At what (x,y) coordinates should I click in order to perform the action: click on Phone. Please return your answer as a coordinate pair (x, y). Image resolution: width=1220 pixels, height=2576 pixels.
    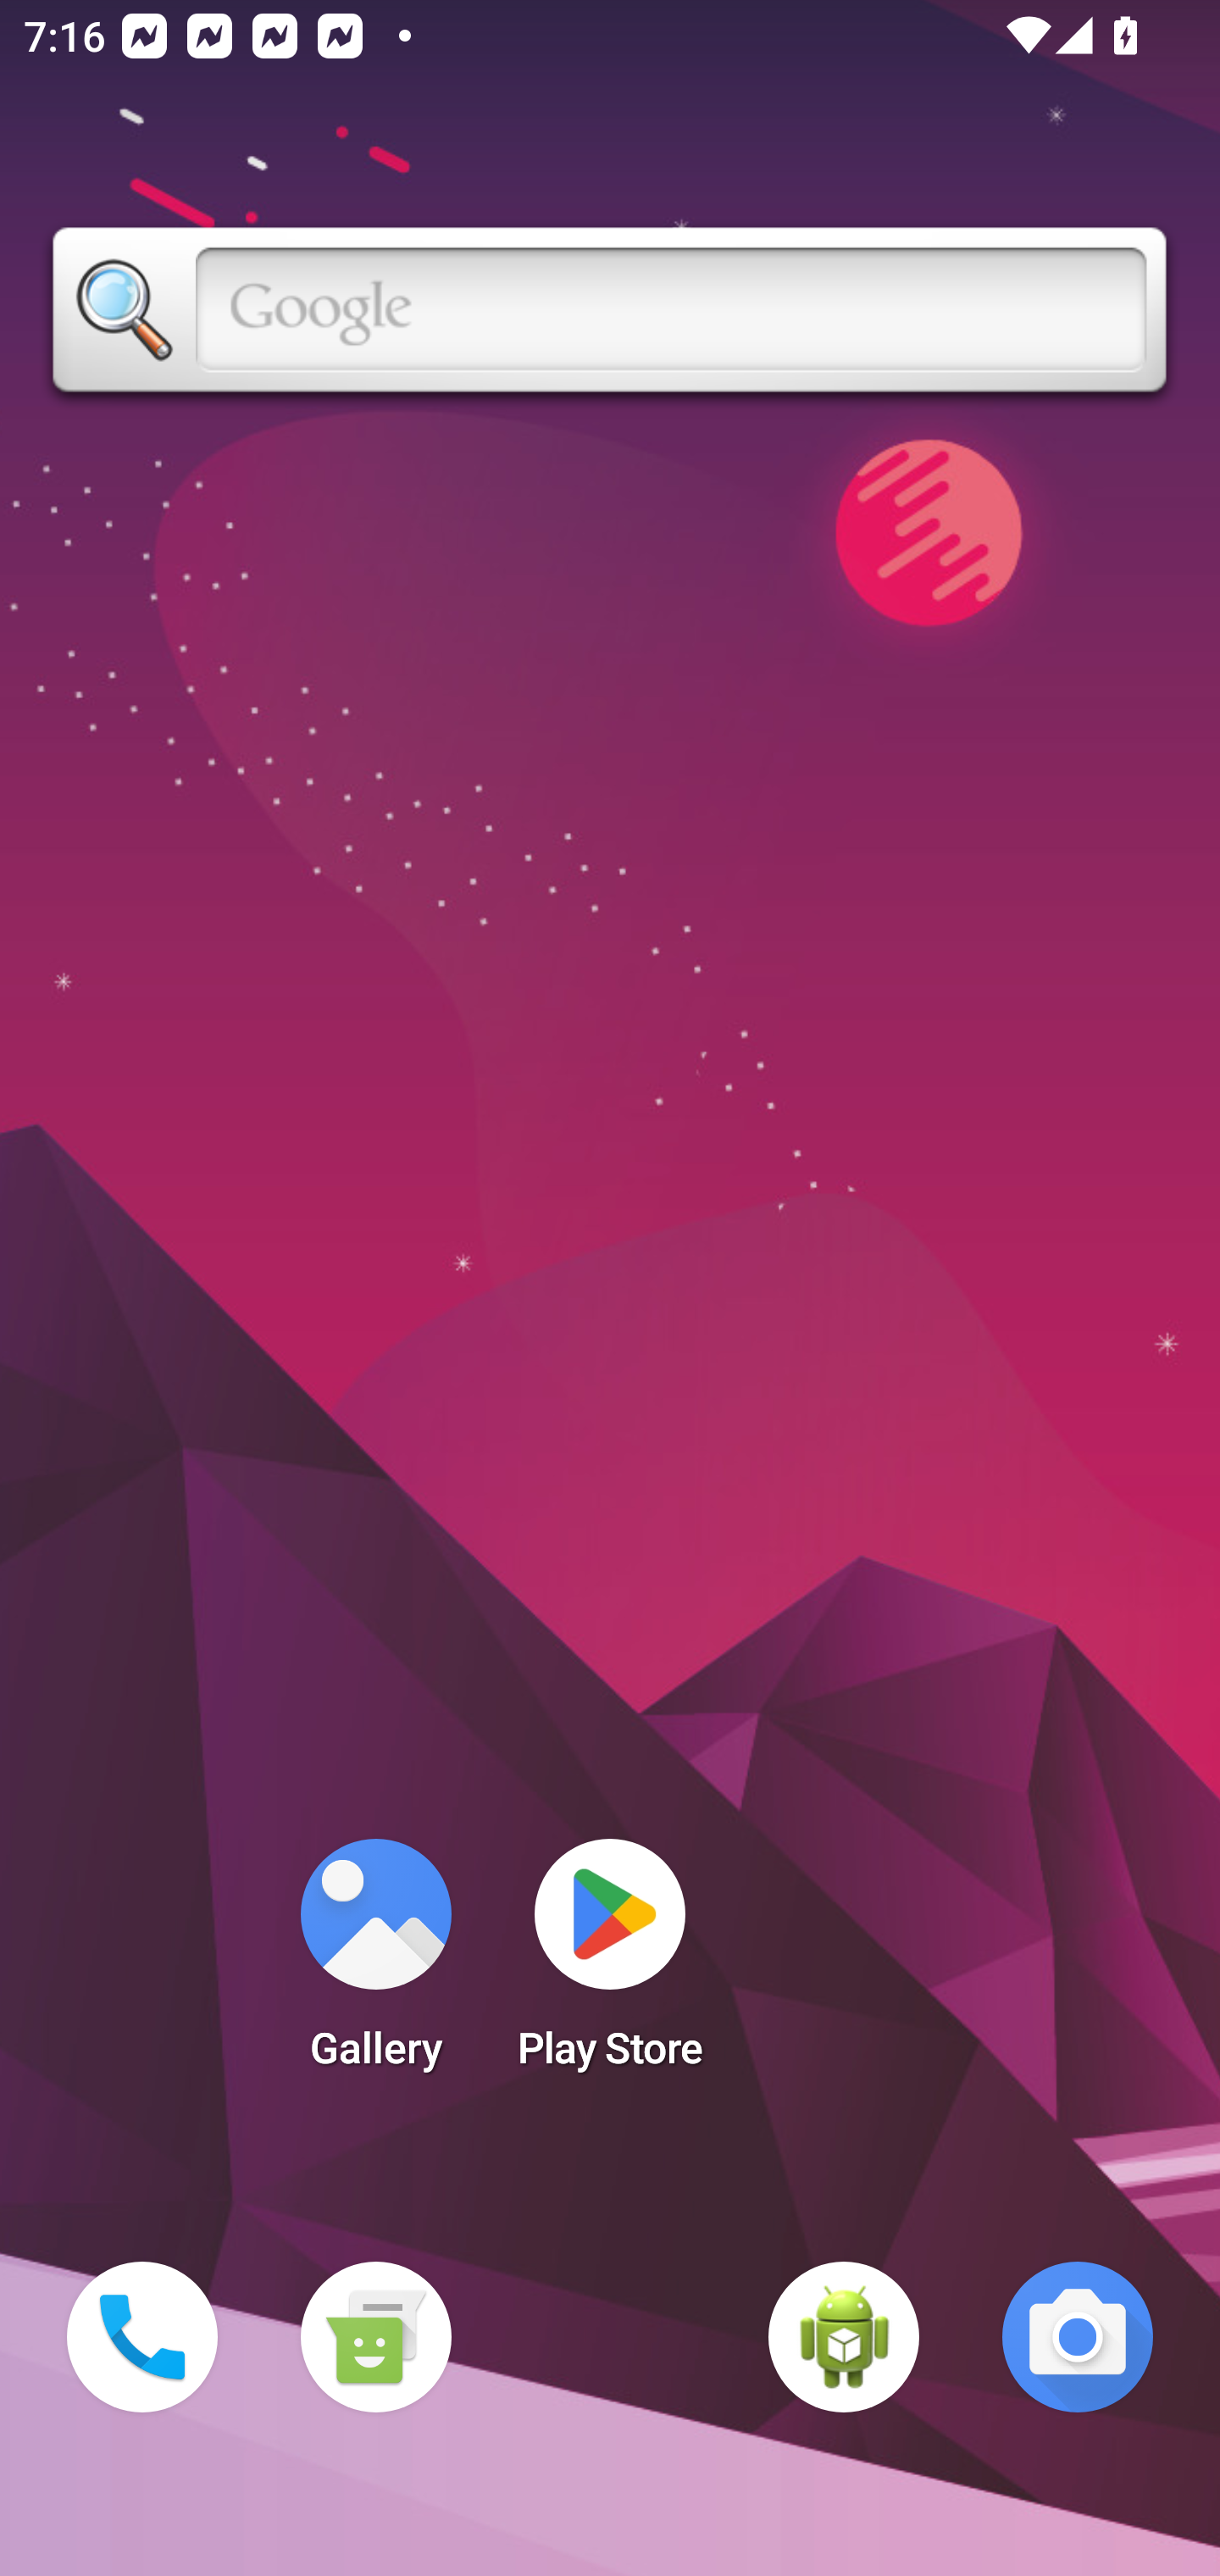
    Looking at the image, I should click on (142, 2337).